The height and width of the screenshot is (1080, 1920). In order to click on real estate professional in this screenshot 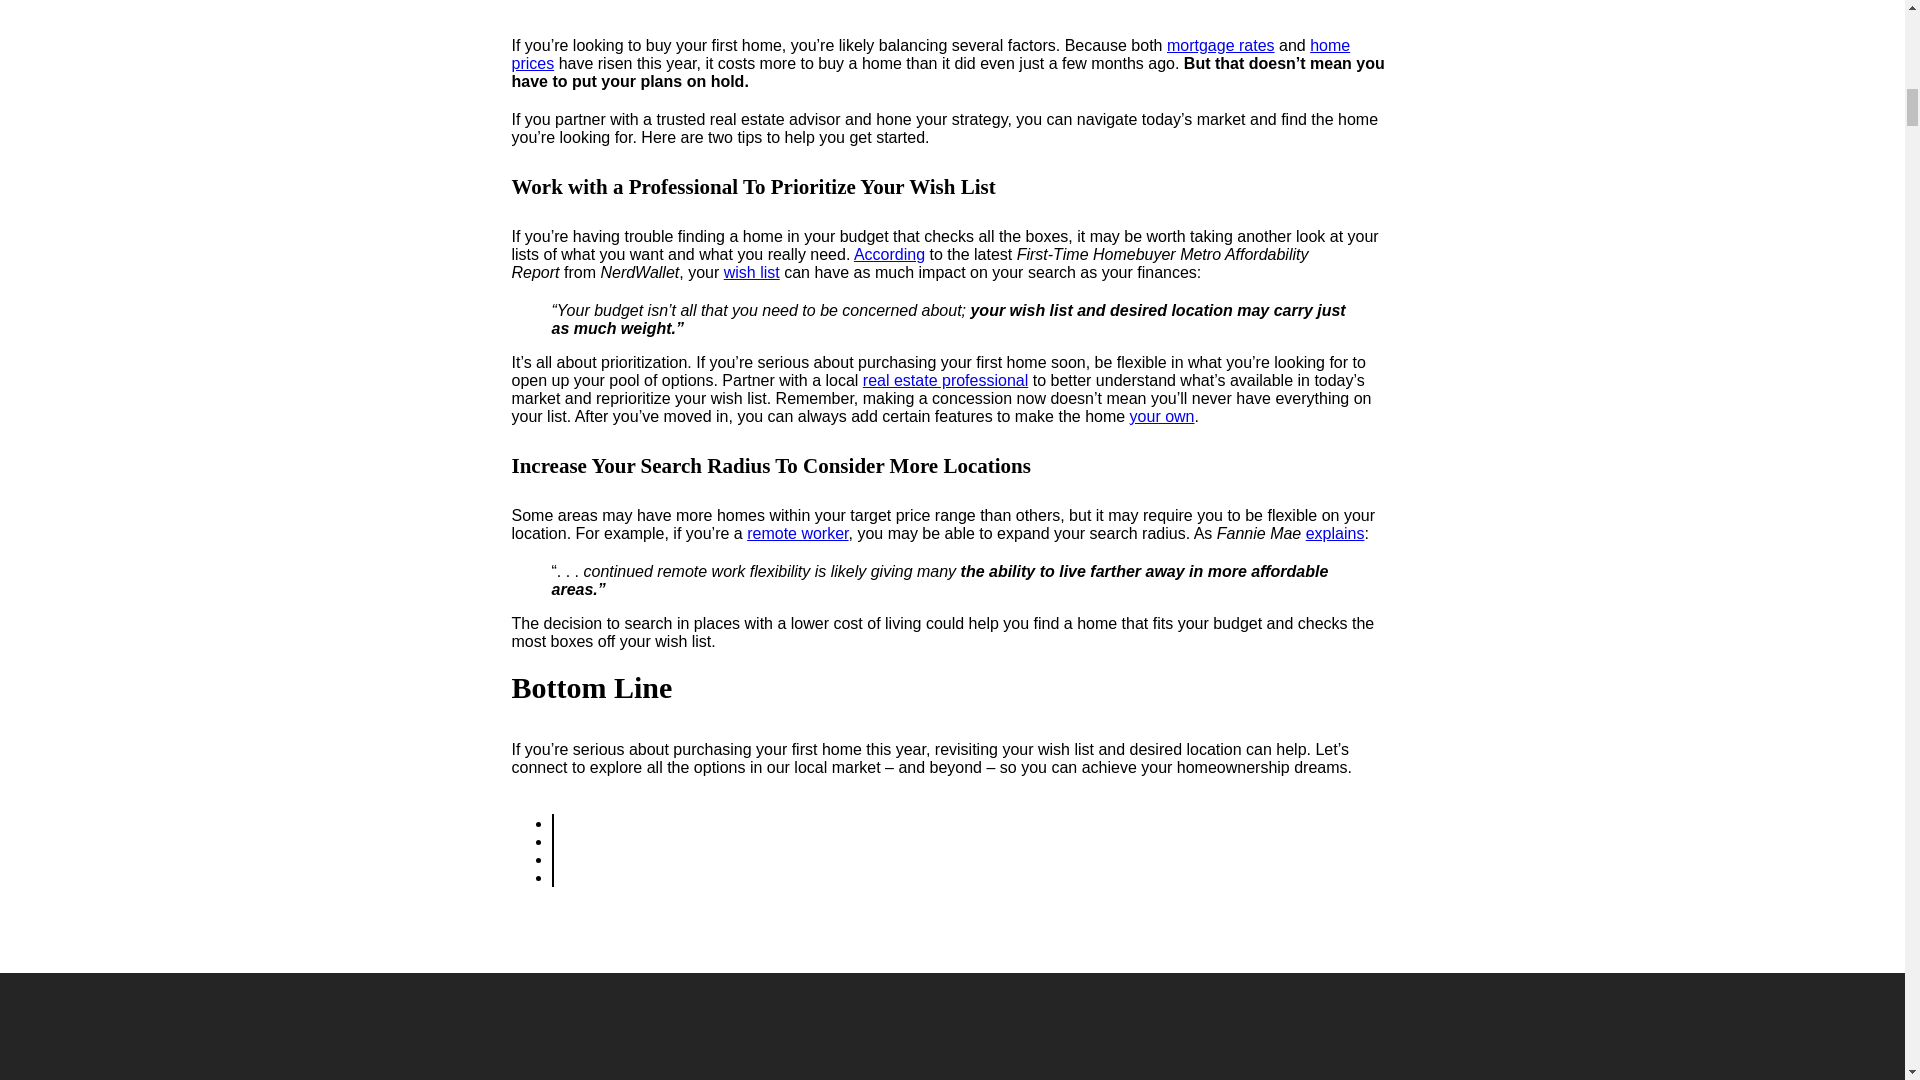, I will do `click(944, 380)`.